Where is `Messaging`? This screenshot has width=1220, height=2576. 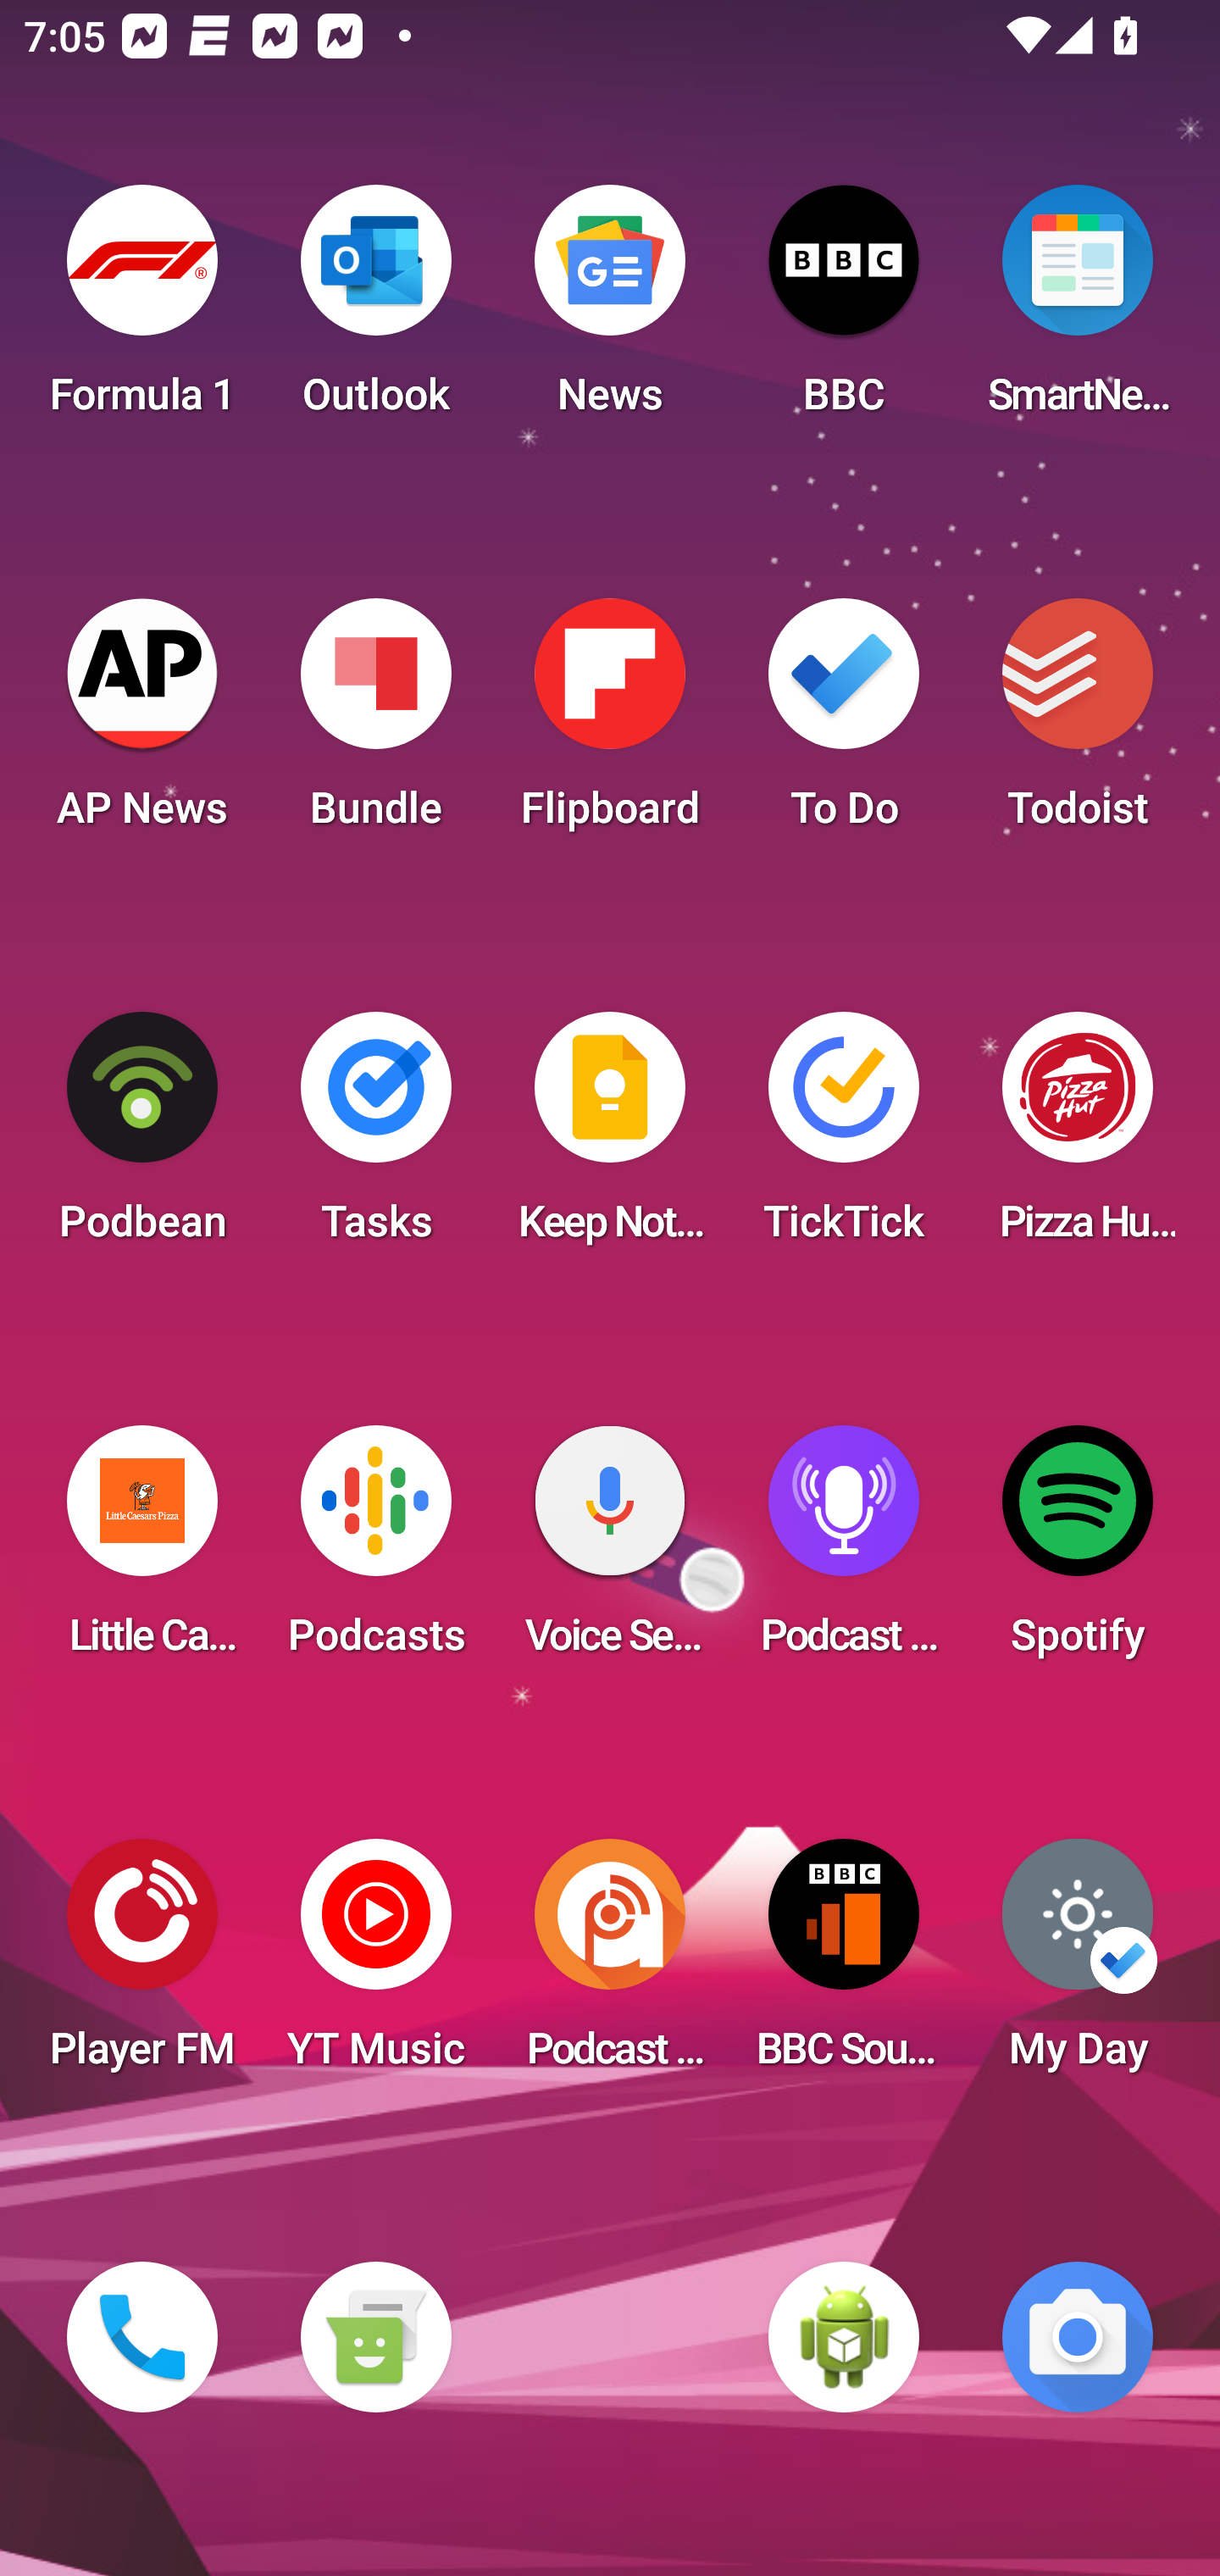
Messaging is located at coordinates (375, 2337).